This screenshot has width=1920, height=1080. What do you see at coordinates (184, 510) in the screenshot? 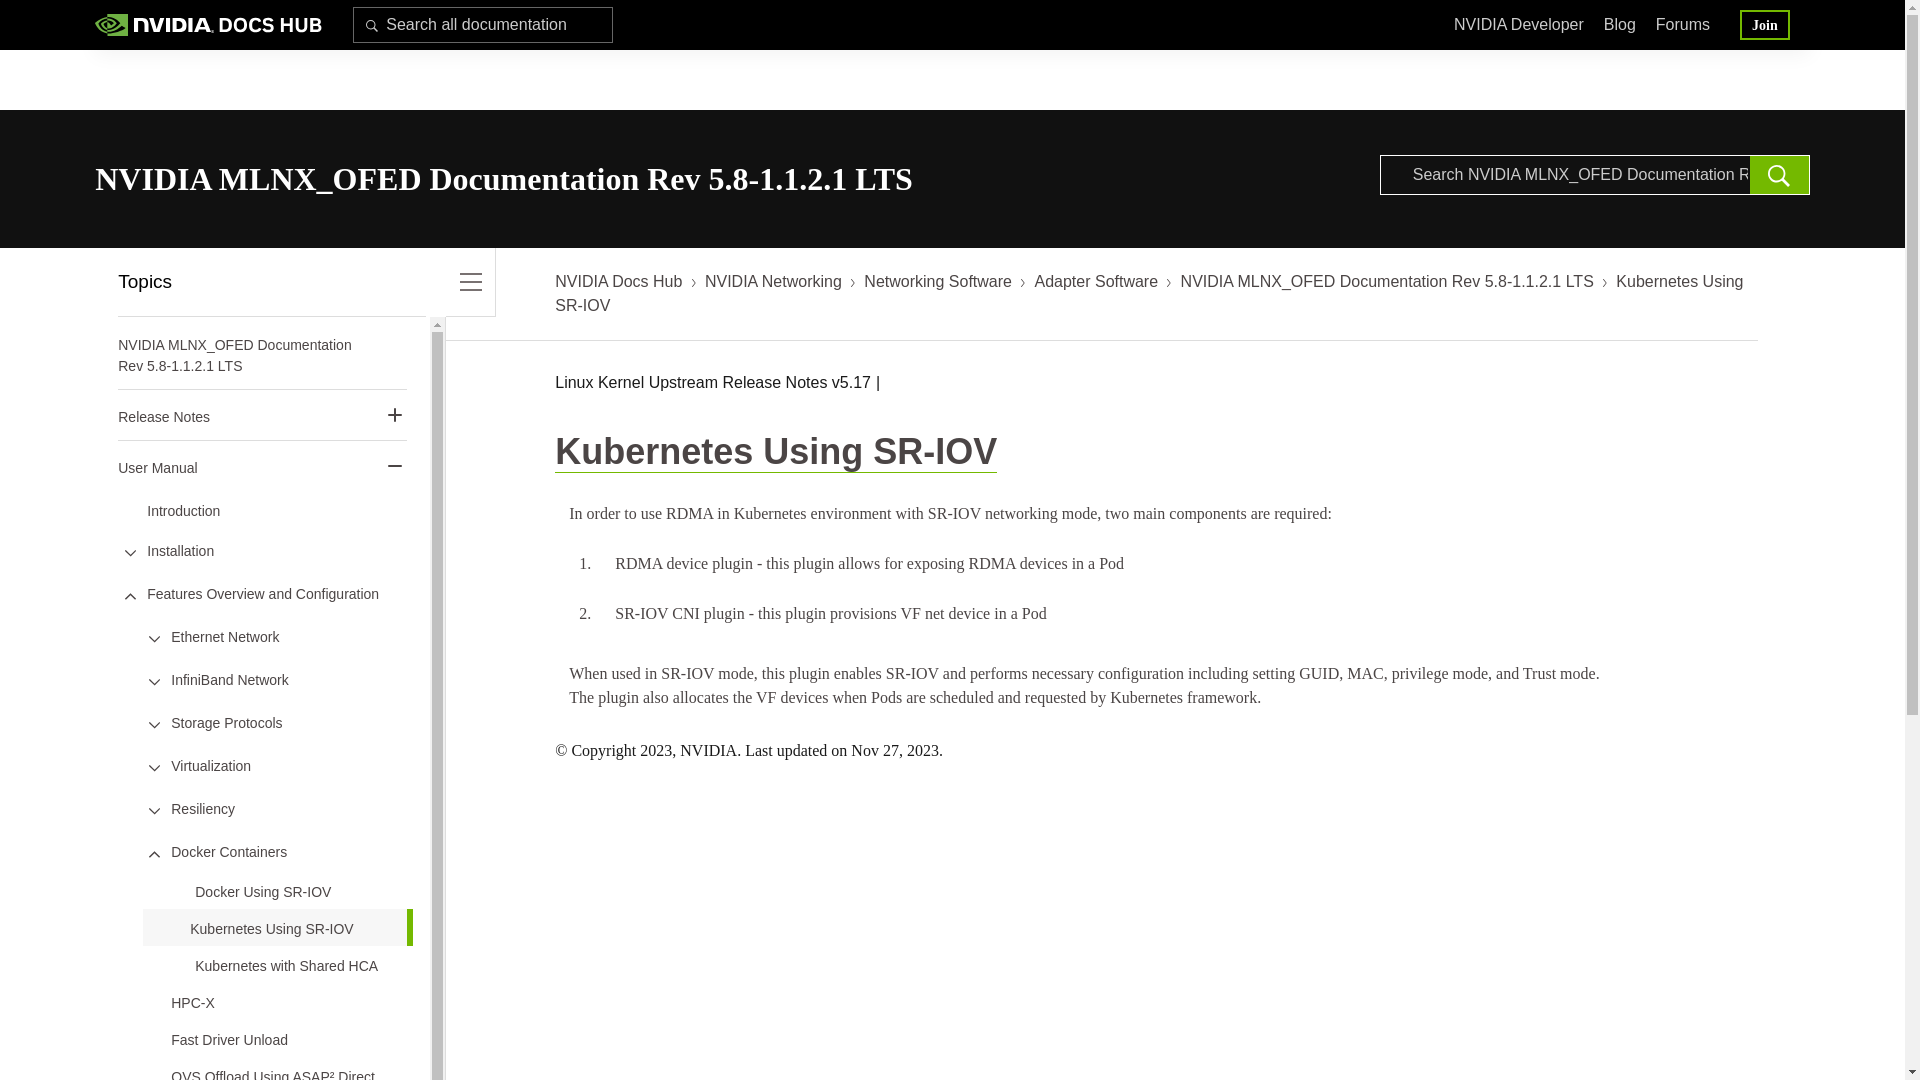
I see `Introduction` at bounding box center [184, 510].